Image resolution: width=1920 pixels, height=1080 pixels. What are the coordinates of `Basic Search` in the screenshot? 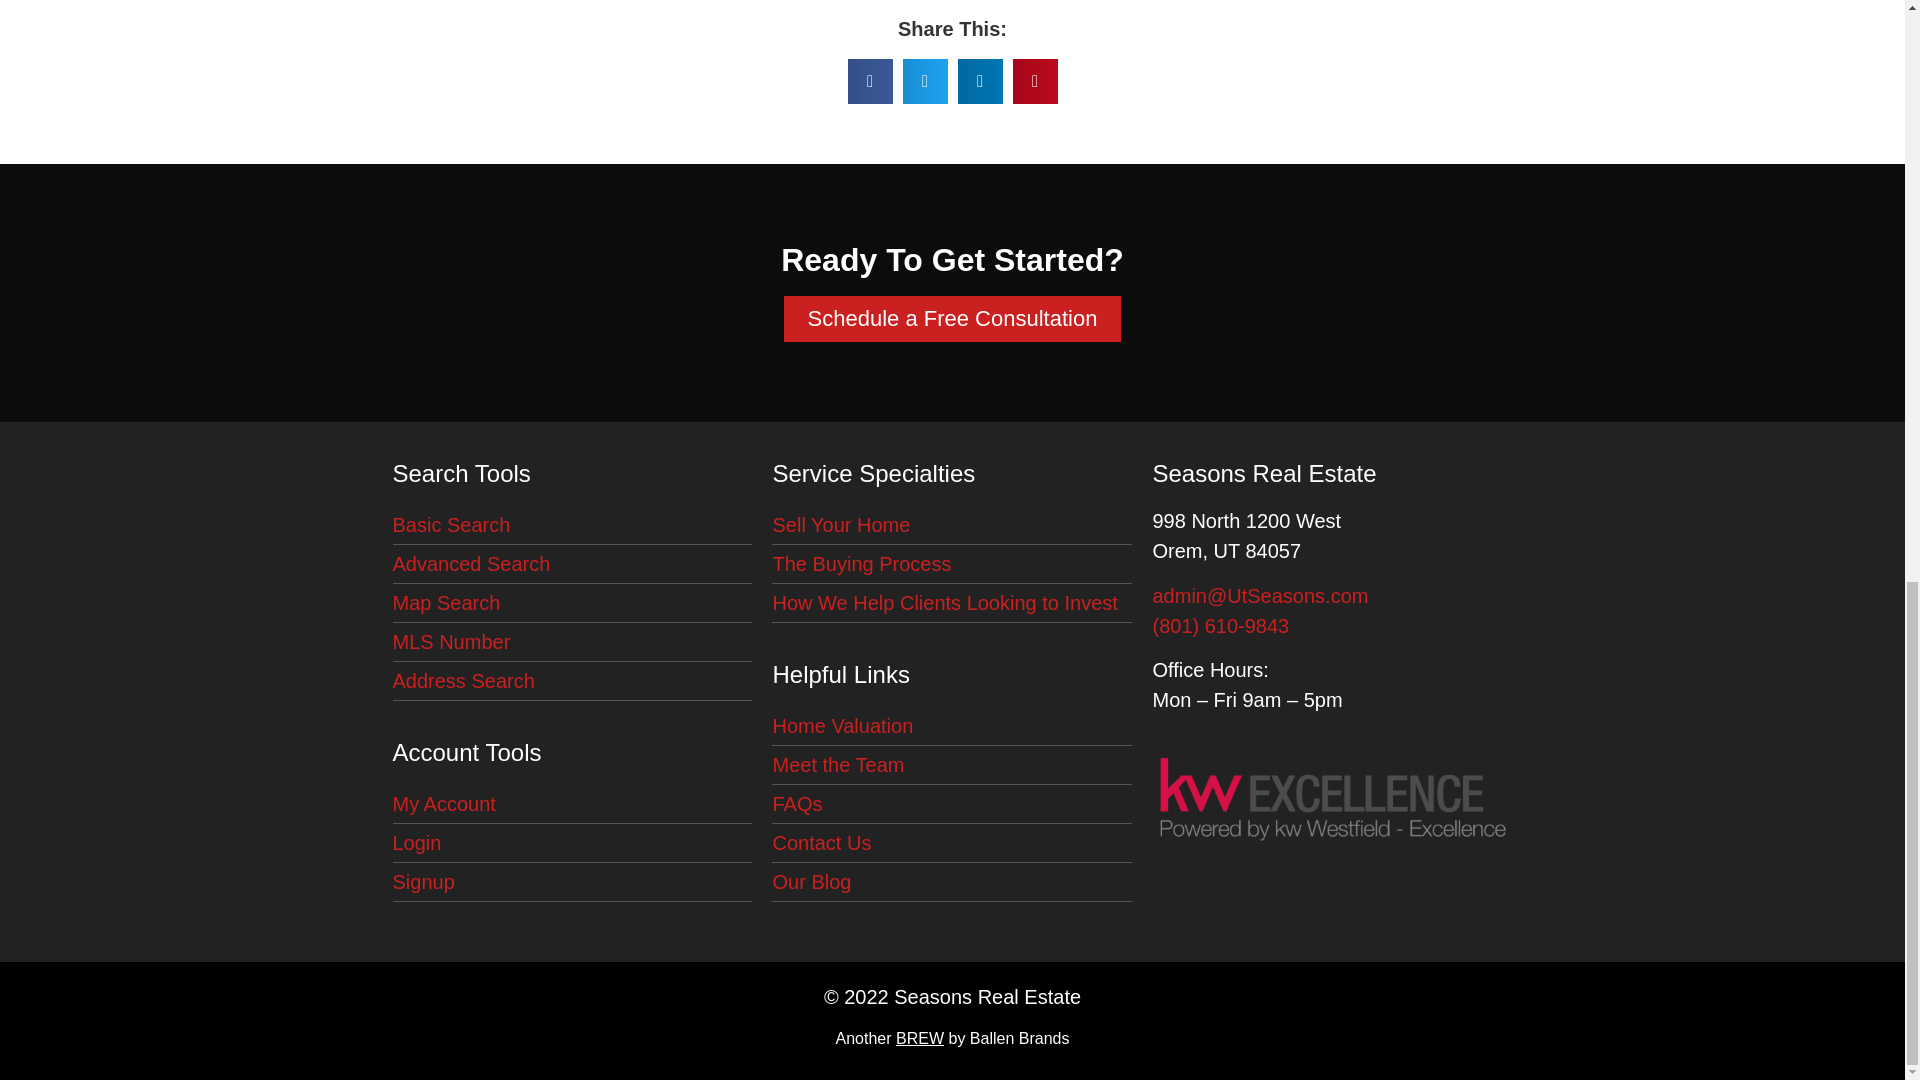 It's located at (572, 526).